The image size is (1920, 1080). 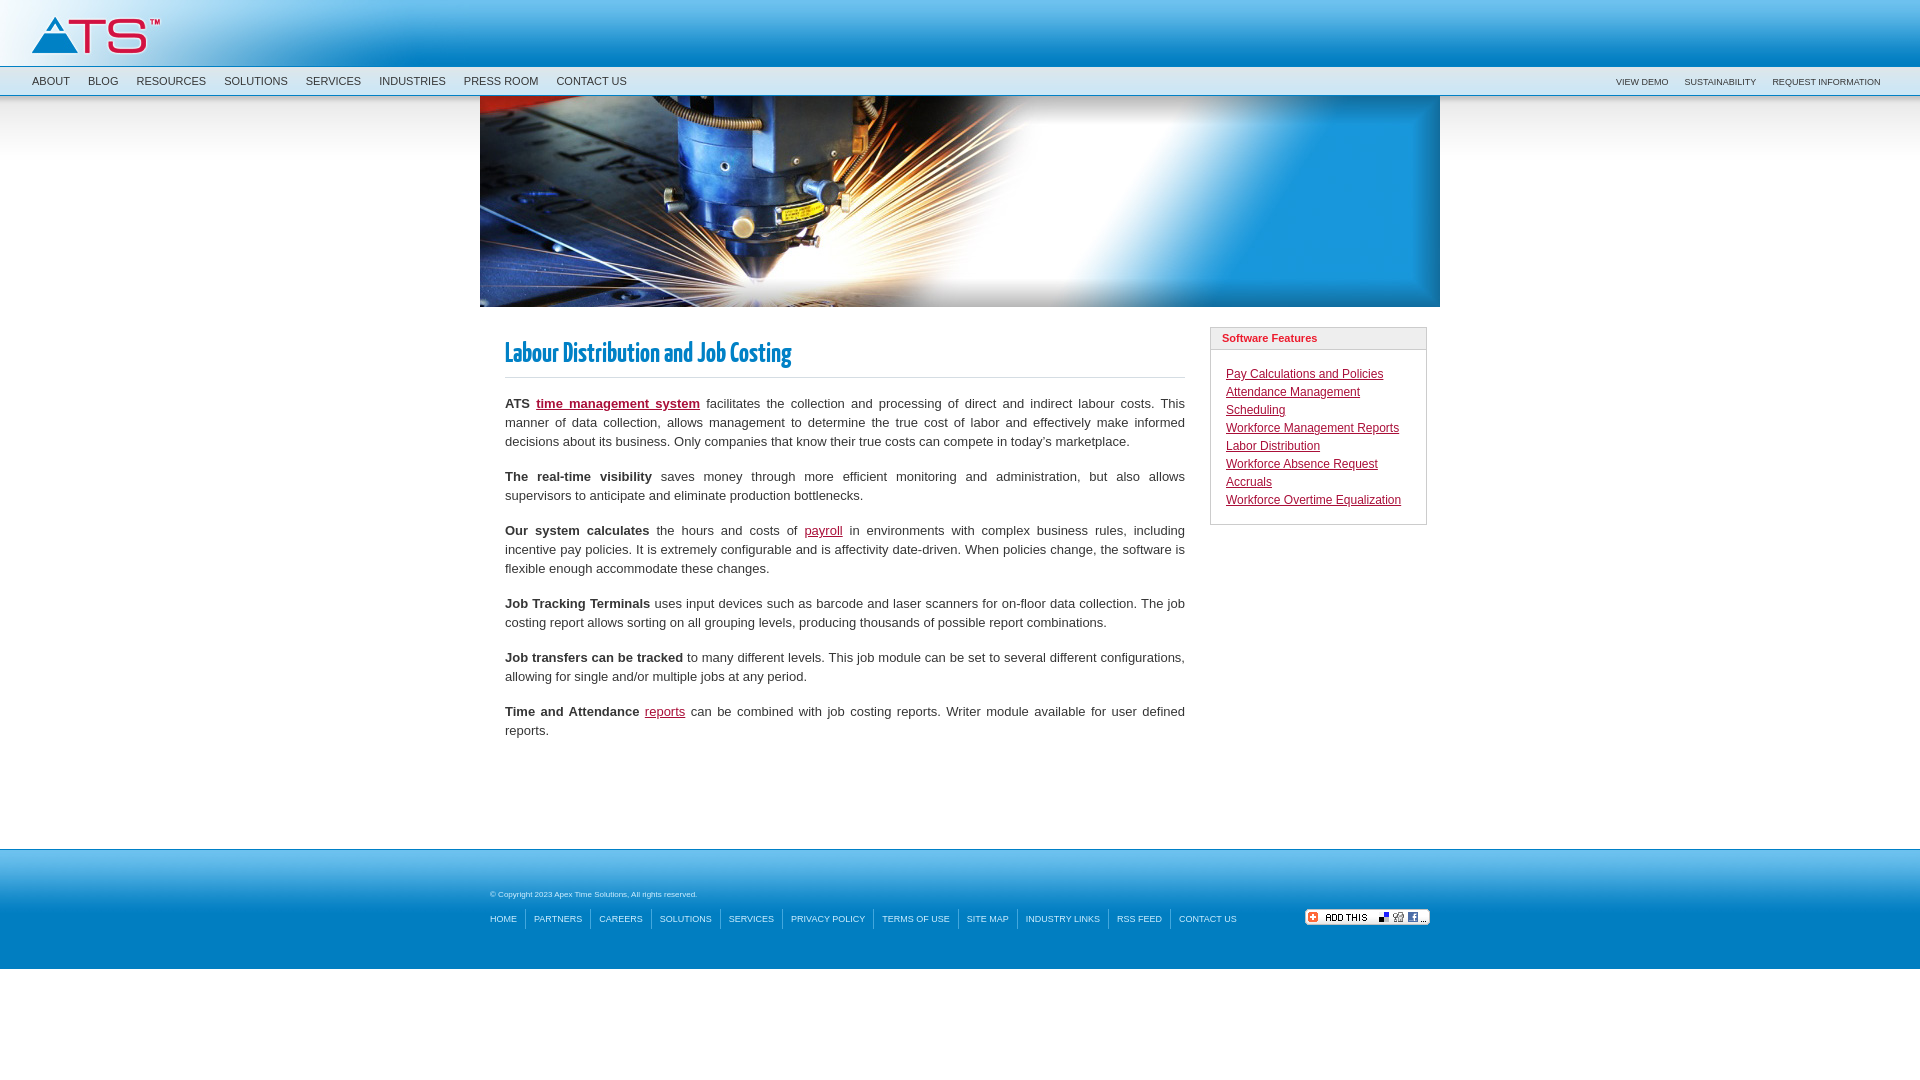 I want to click on PRESS ROOM, so click(x=500, y=80).